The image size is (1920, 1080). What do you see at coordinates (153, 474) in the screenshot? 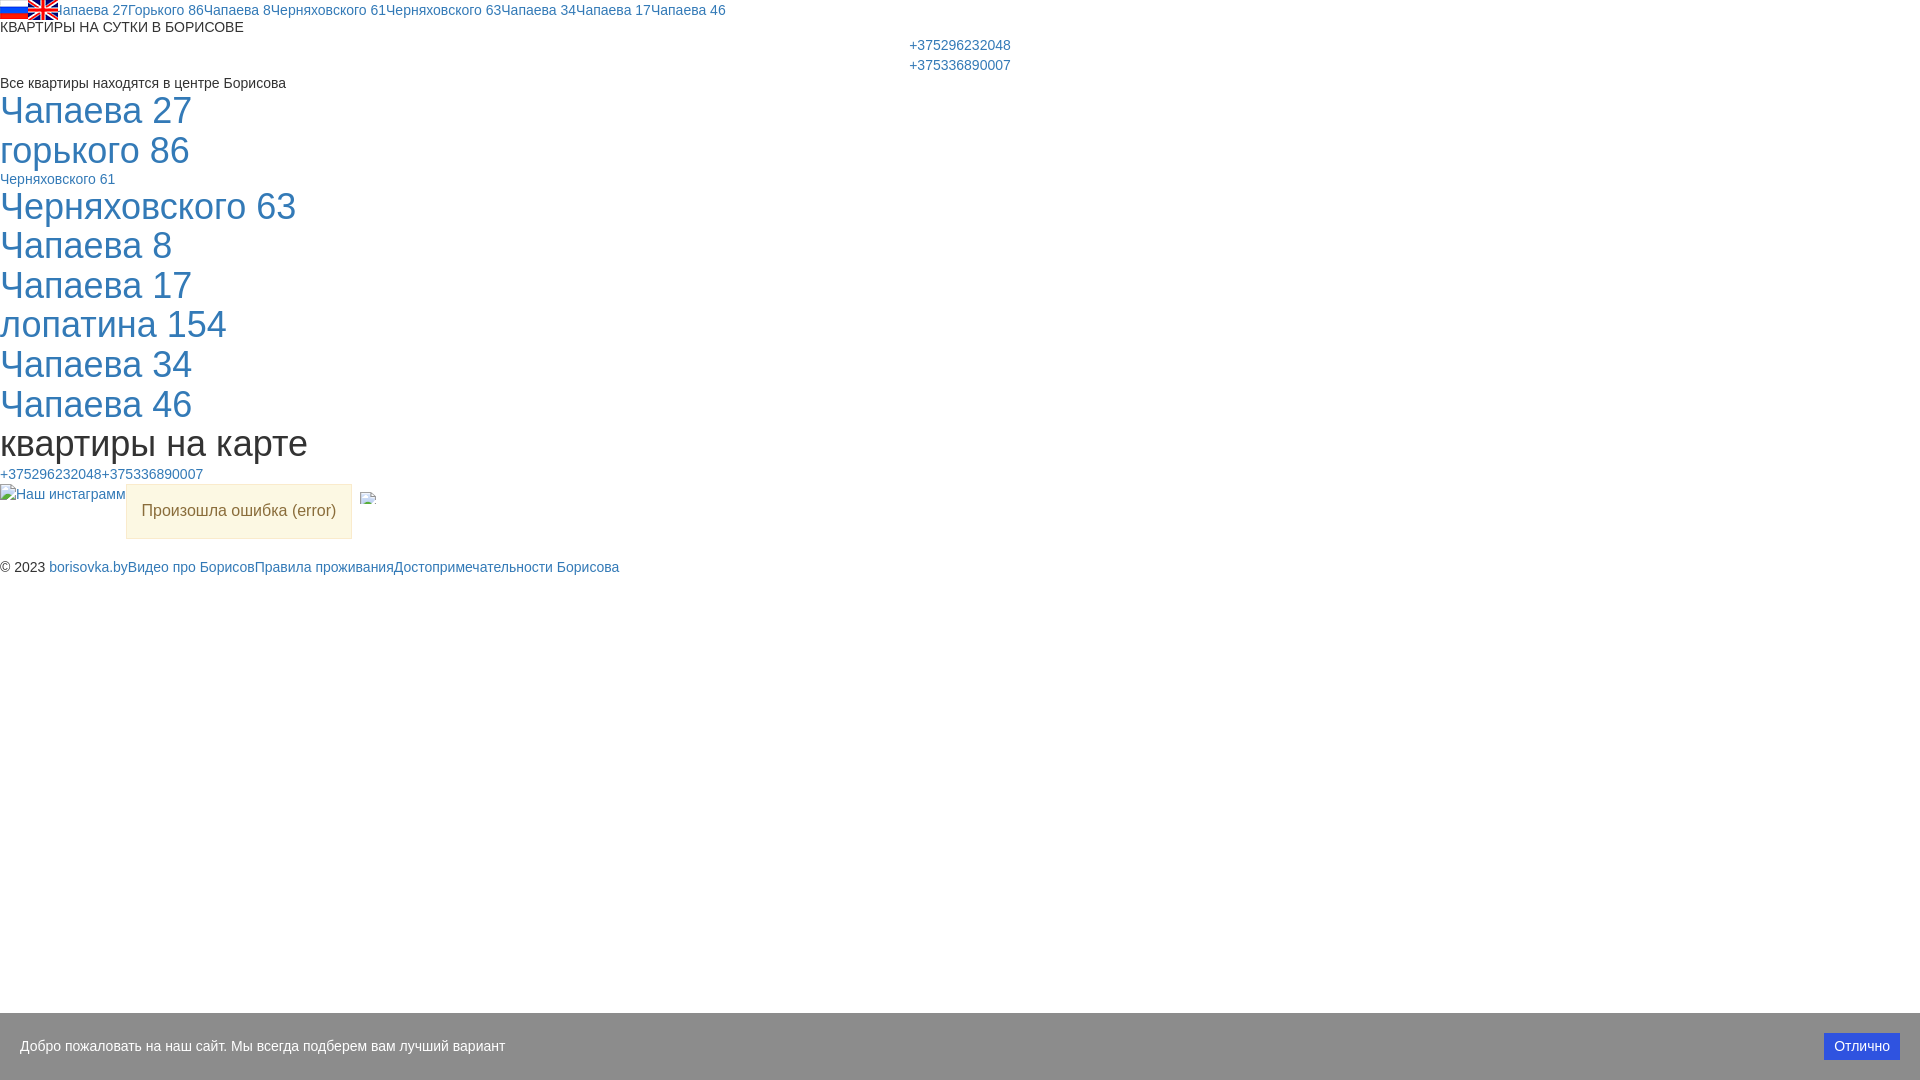
I see `+375336890007` at bounding box center [153, 474].